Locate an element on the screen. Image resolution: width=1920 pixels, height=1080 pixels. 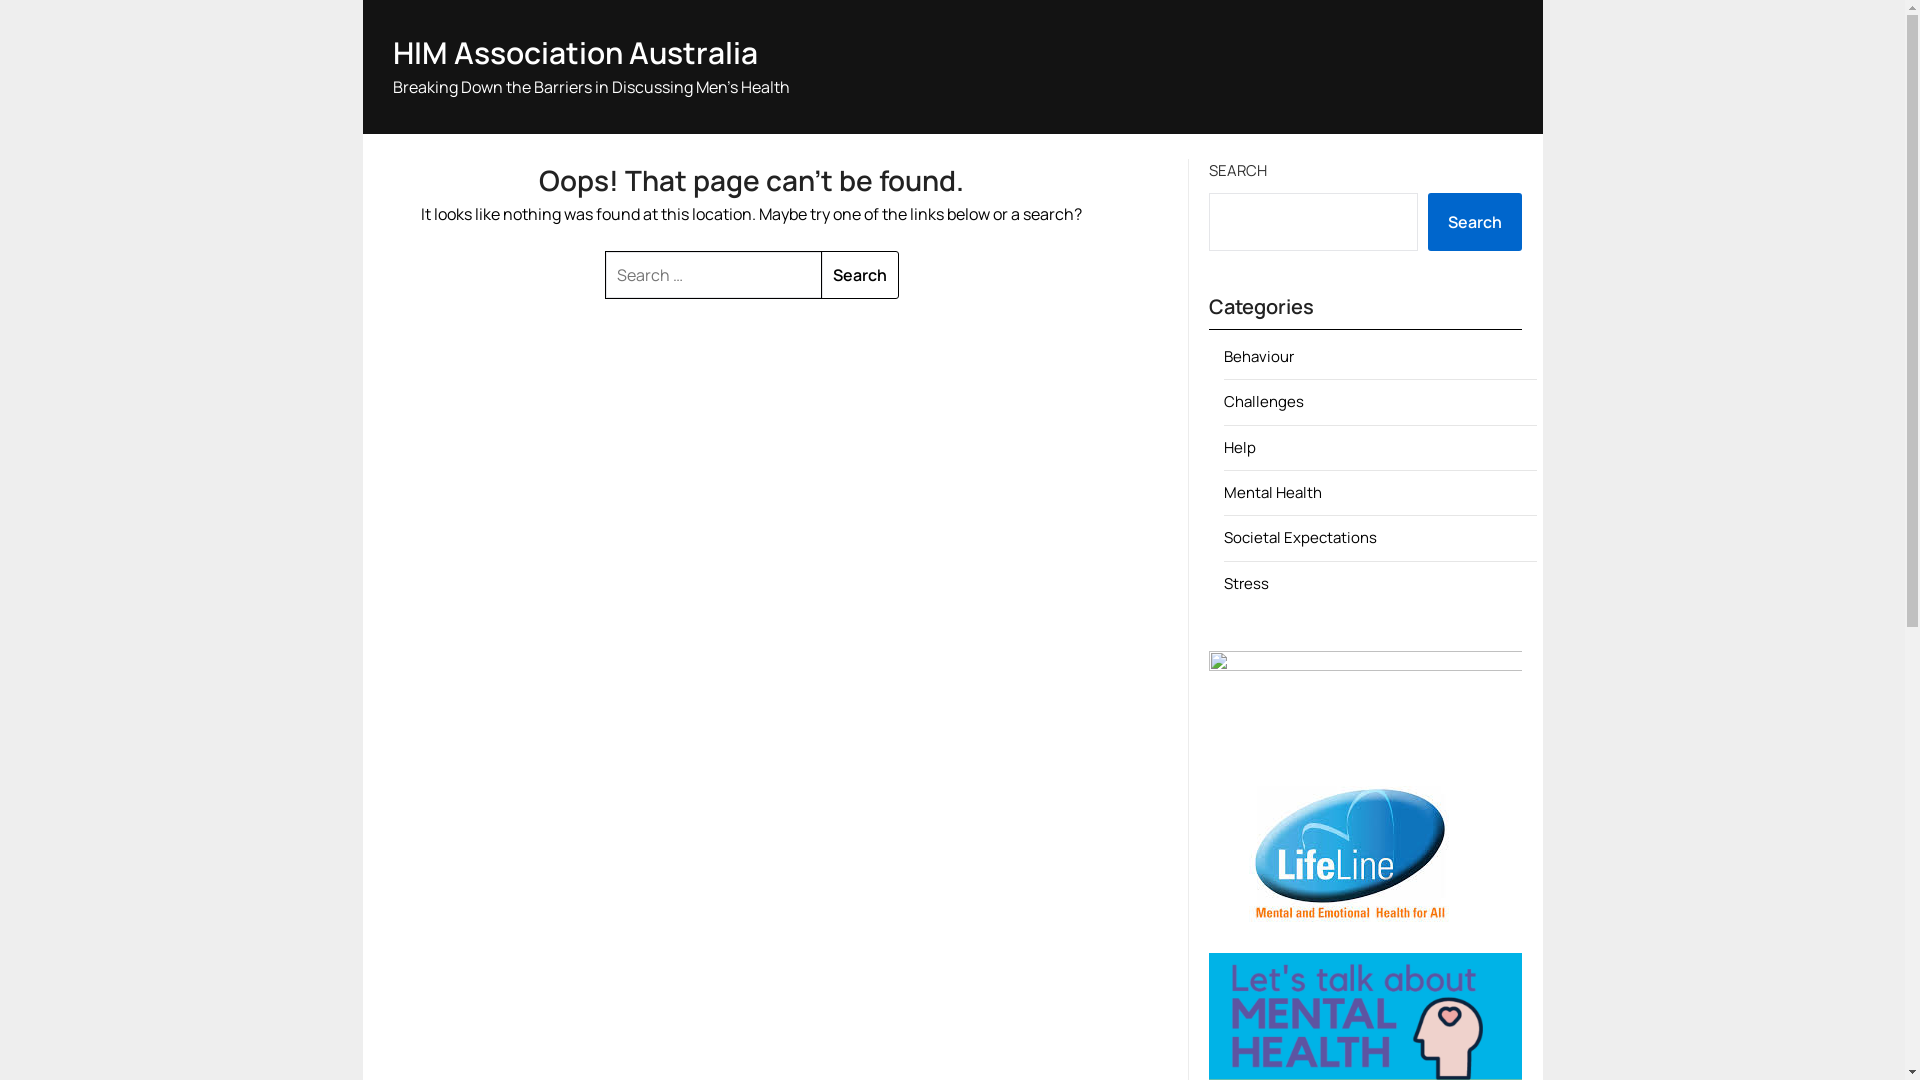
Behaviour is located at coordinates (1259, 356).